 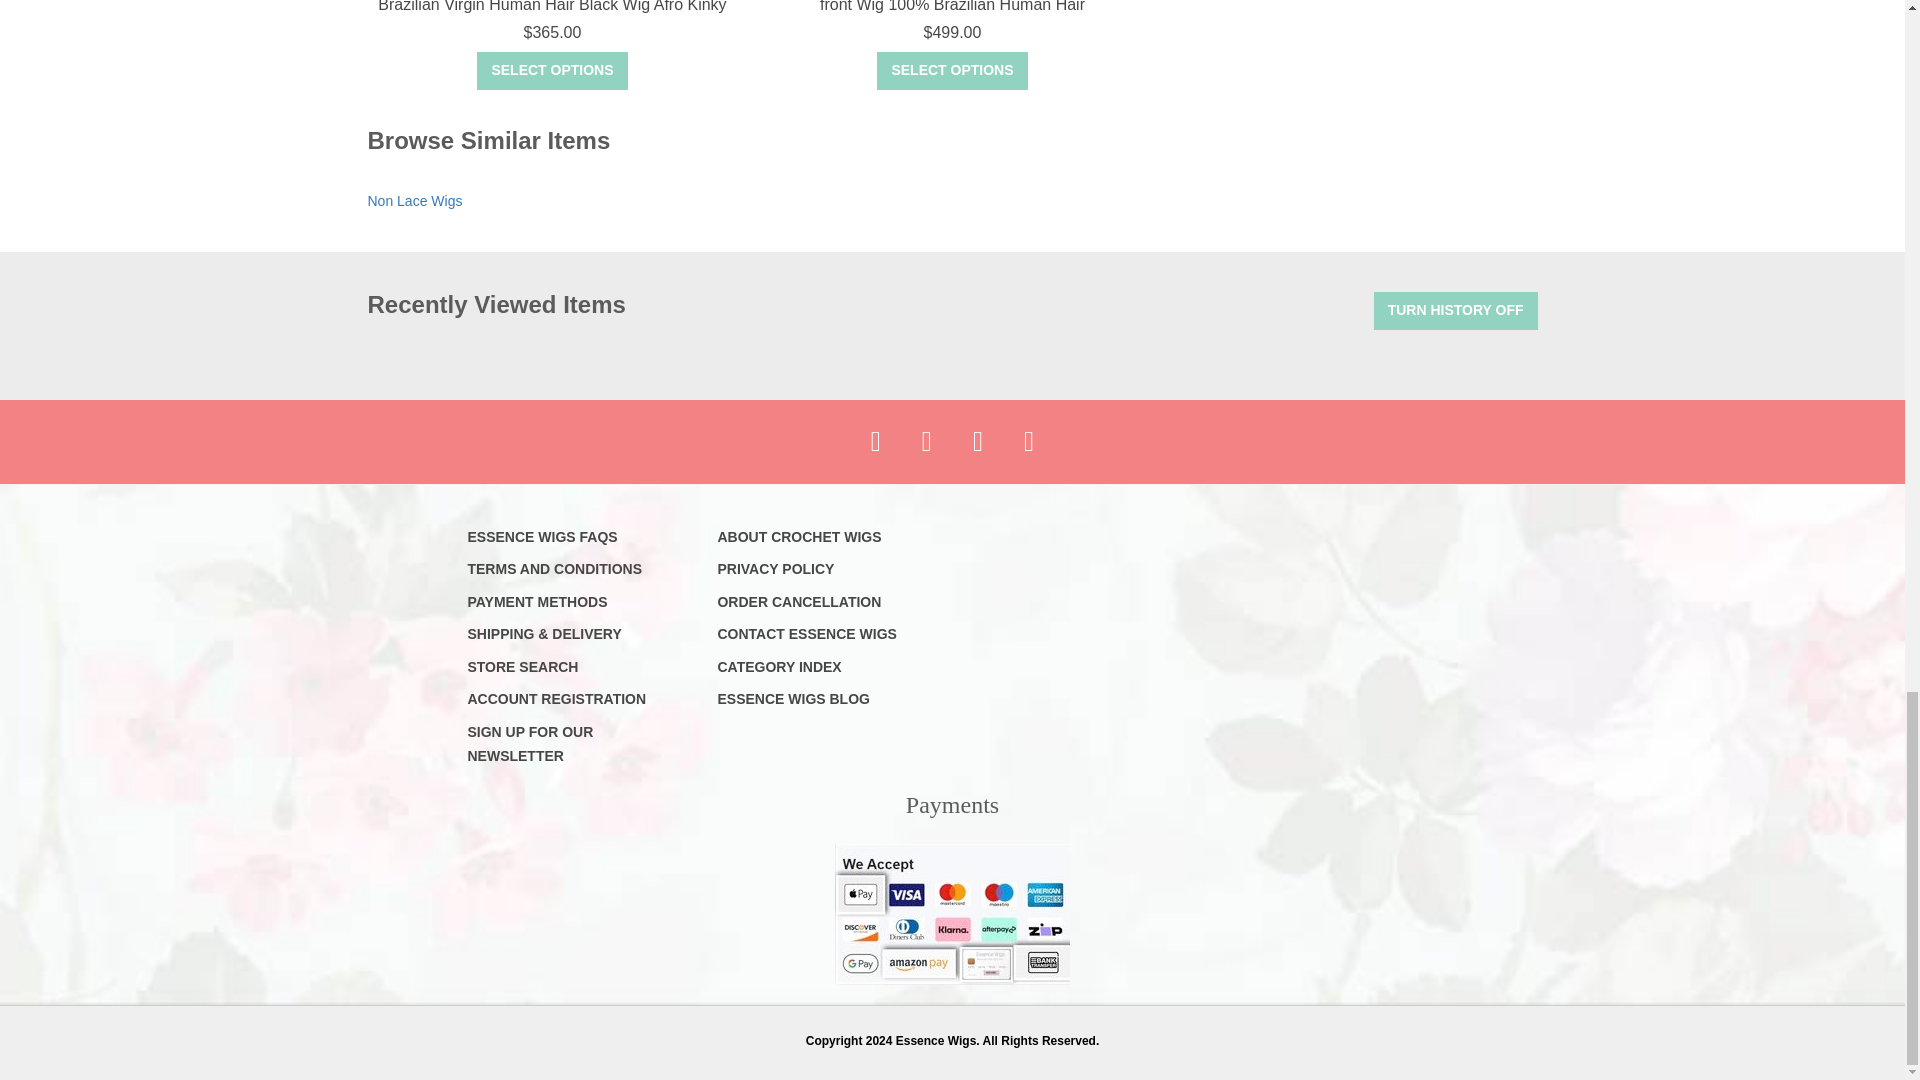 I want to click on Follow Us on Instagram, so click(x=977, y=441).